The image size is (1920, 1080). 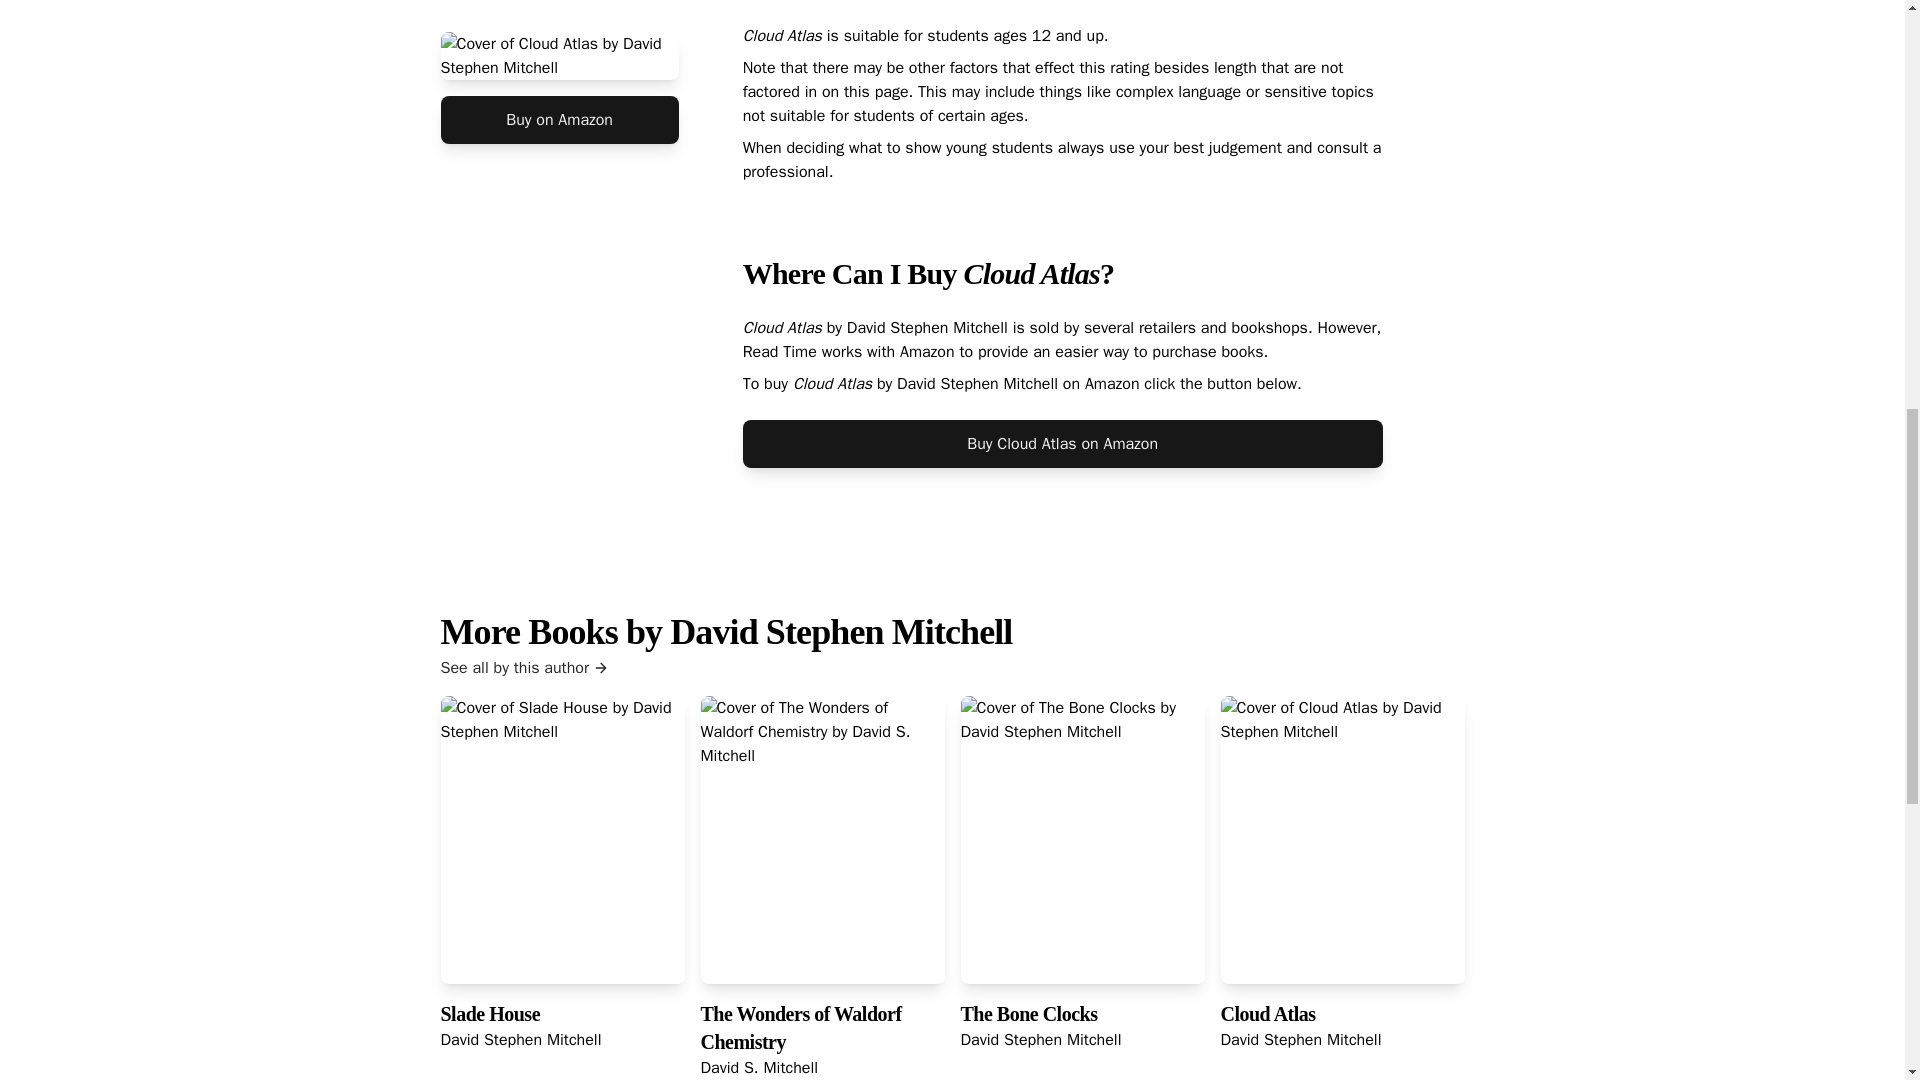 What do you see at coordinates (800, 1028) in the screenshot?
I see `The Wonders of Waldorf Chemistry` at bounding box center [800, 1028].